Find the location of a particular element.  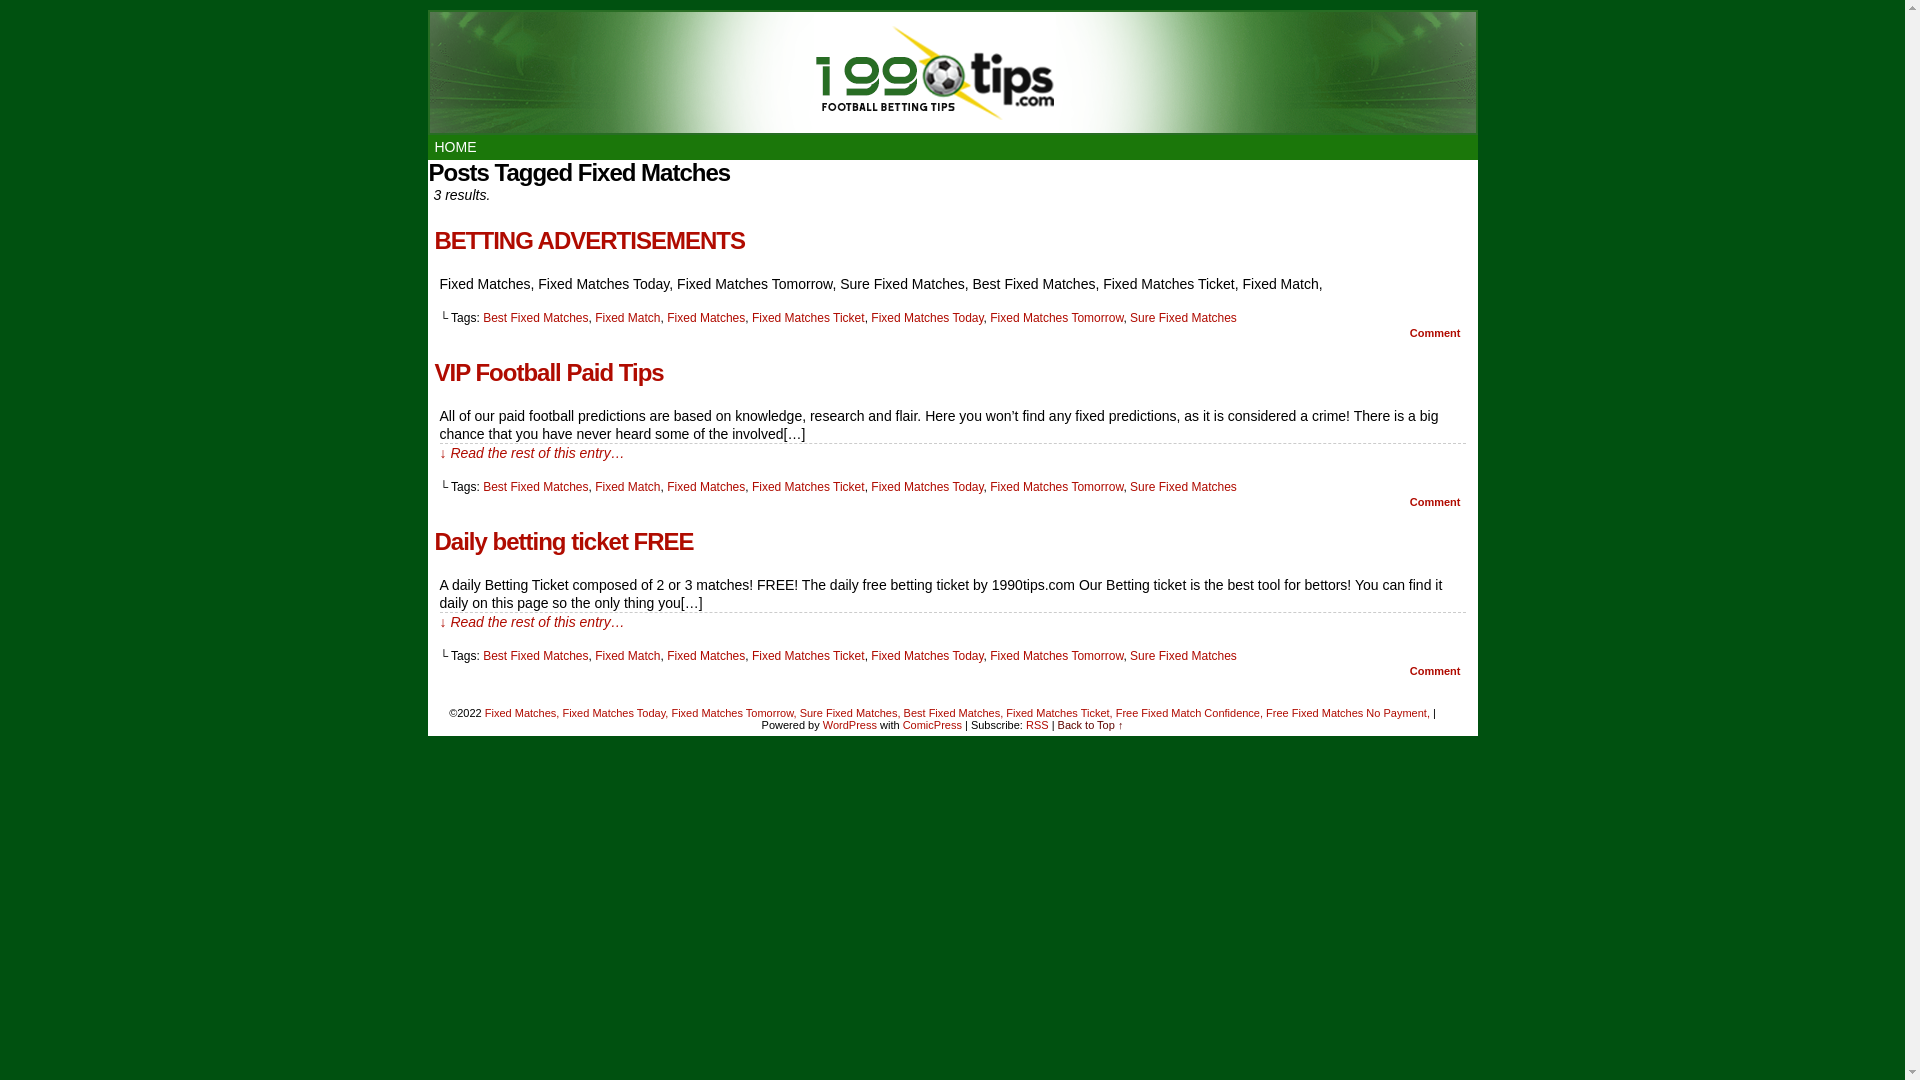

Sure Fixed Matches is located at coordinates (1184, 318).